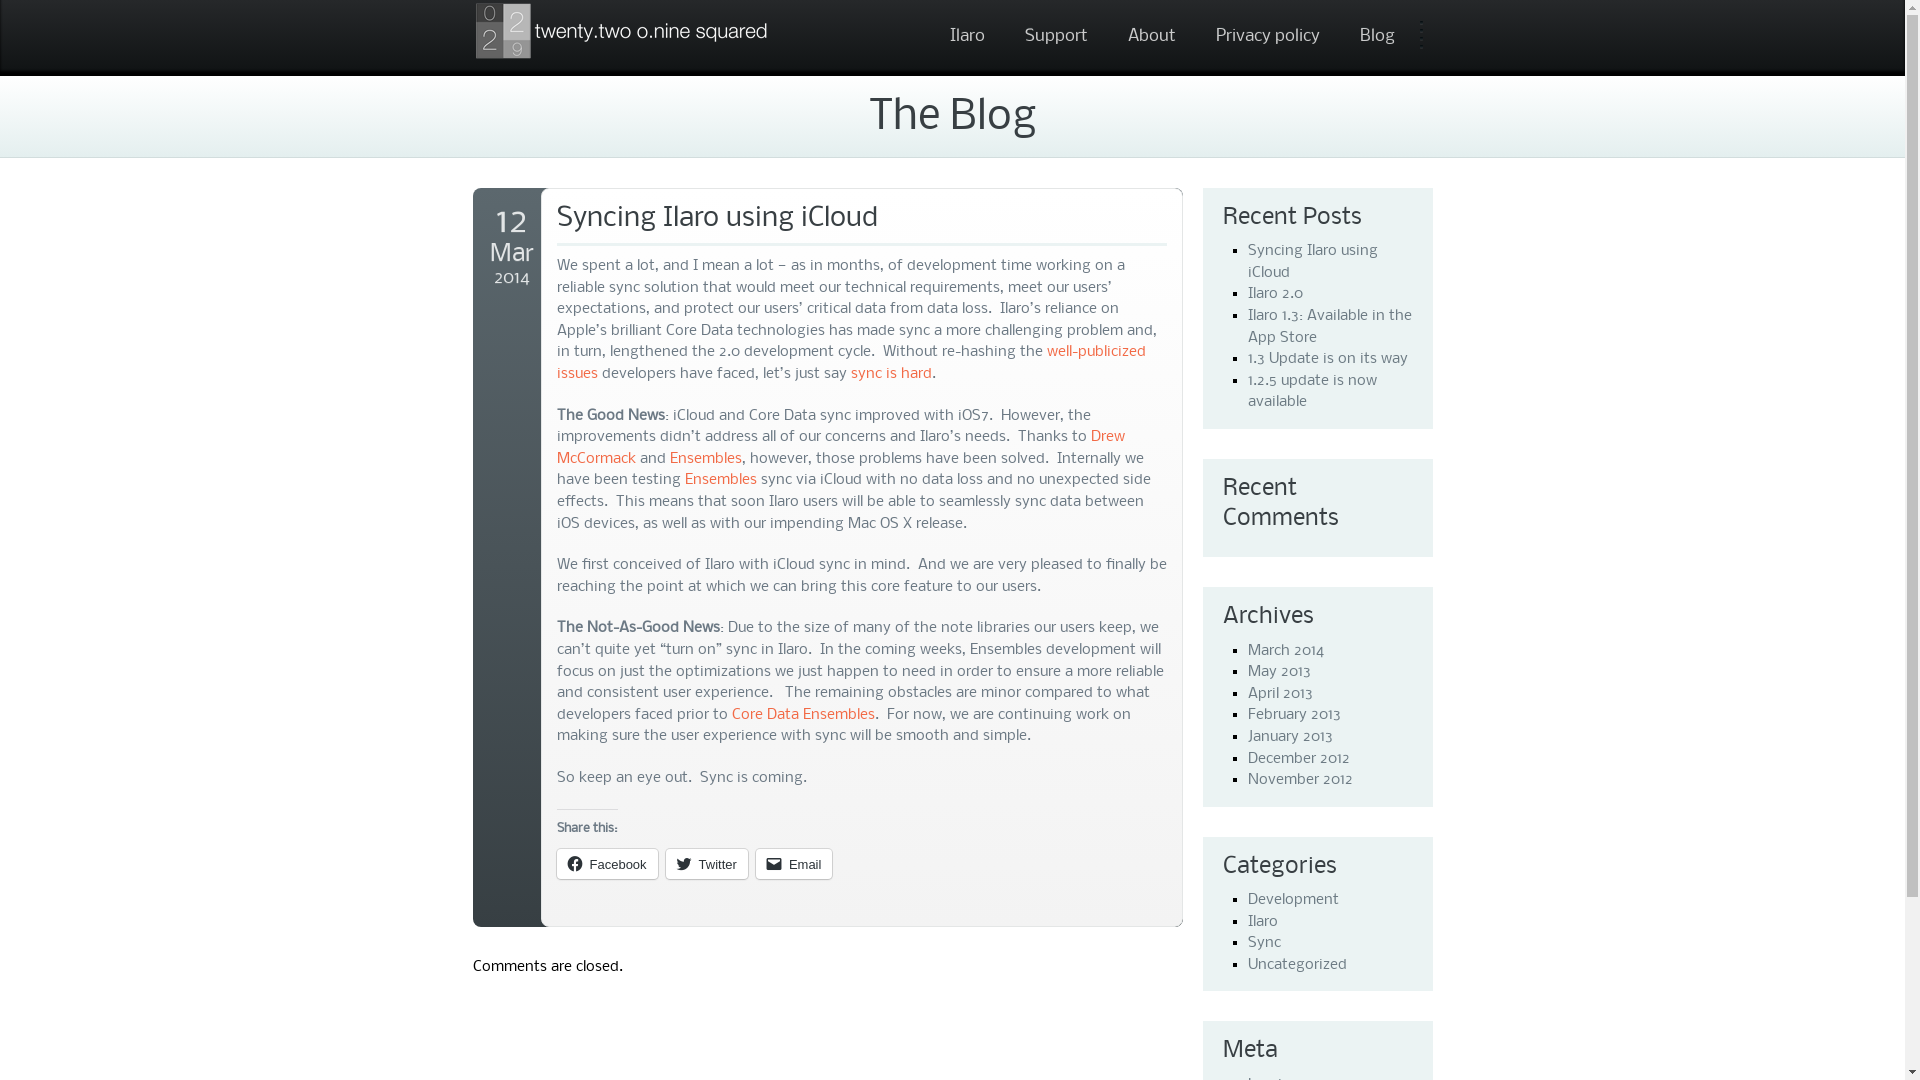  Describe the element at coordinates (606, 864) in the screenshot. I see `Facebook` at that location.